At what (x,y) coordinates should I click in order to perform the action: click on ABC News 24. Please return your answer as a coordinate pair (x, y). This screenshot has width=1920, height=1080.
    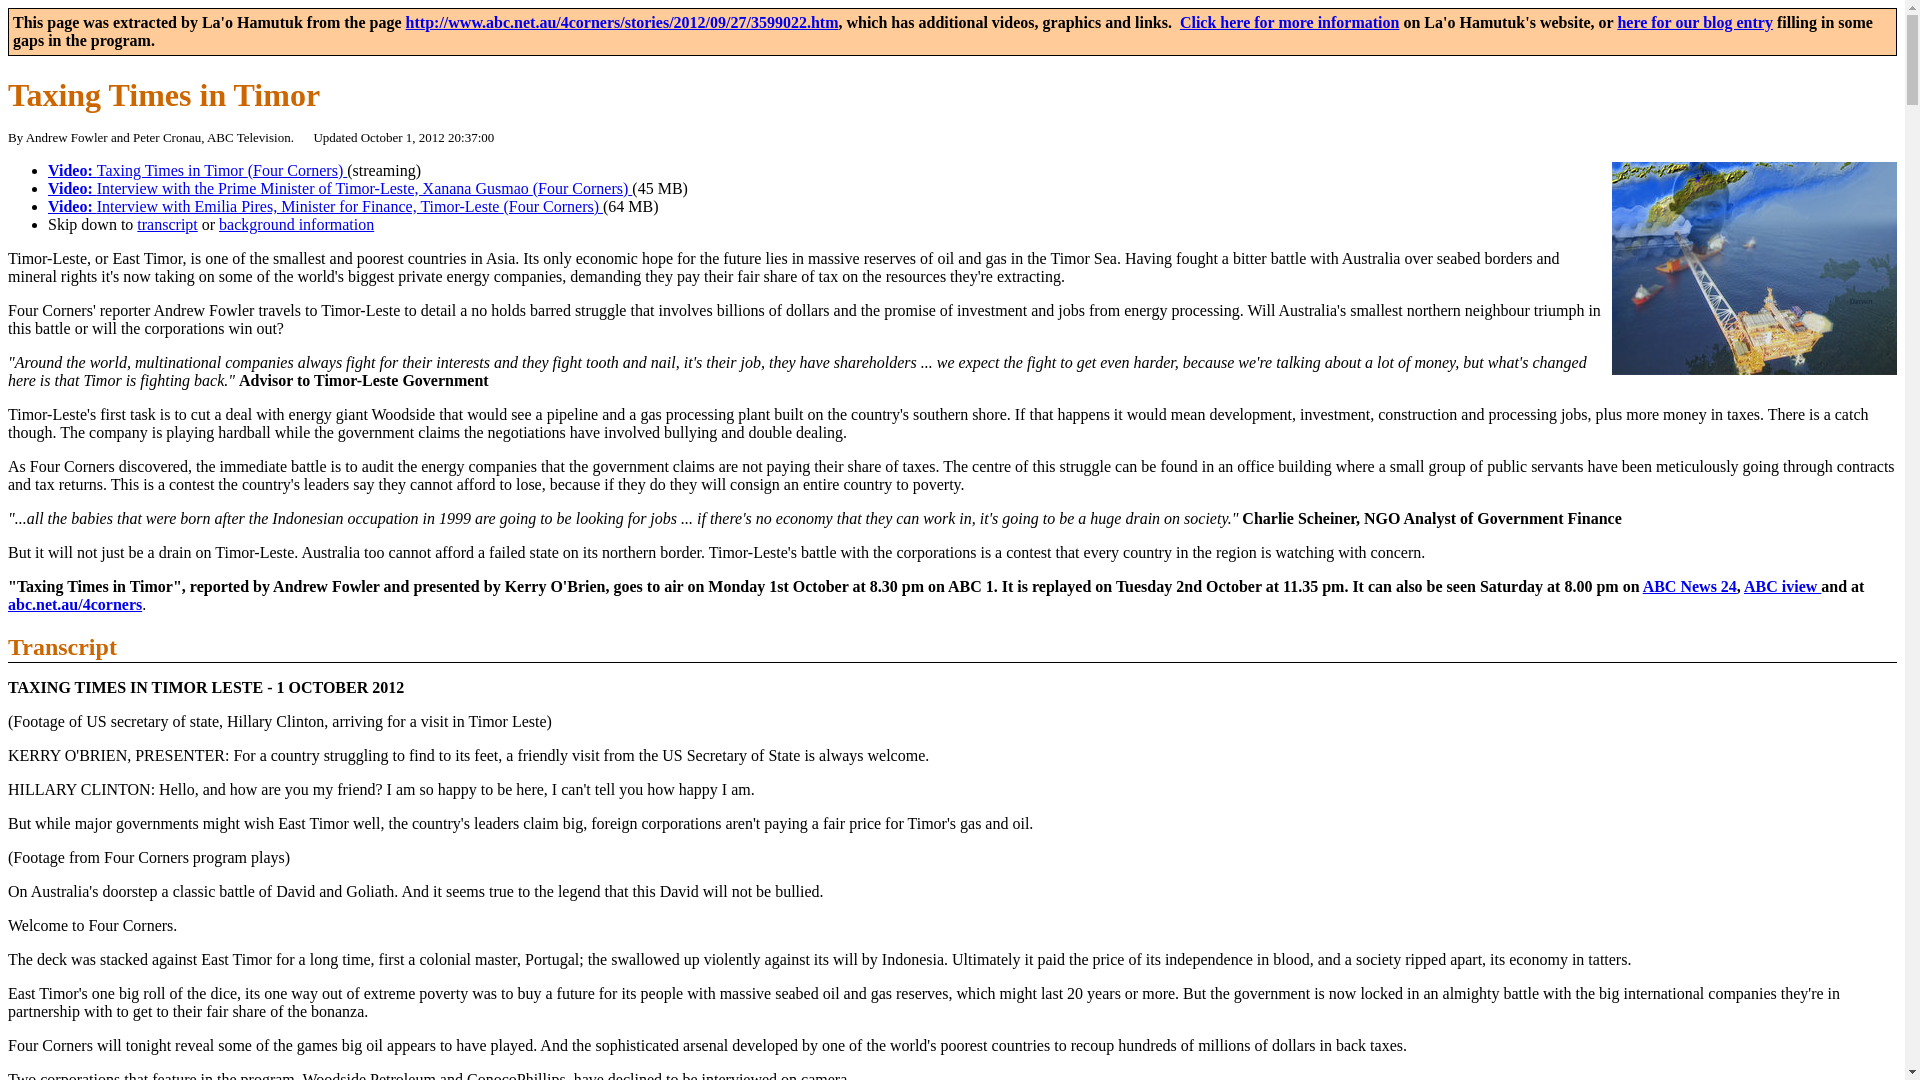
    Looking at the image, I should click on (1690, 586).